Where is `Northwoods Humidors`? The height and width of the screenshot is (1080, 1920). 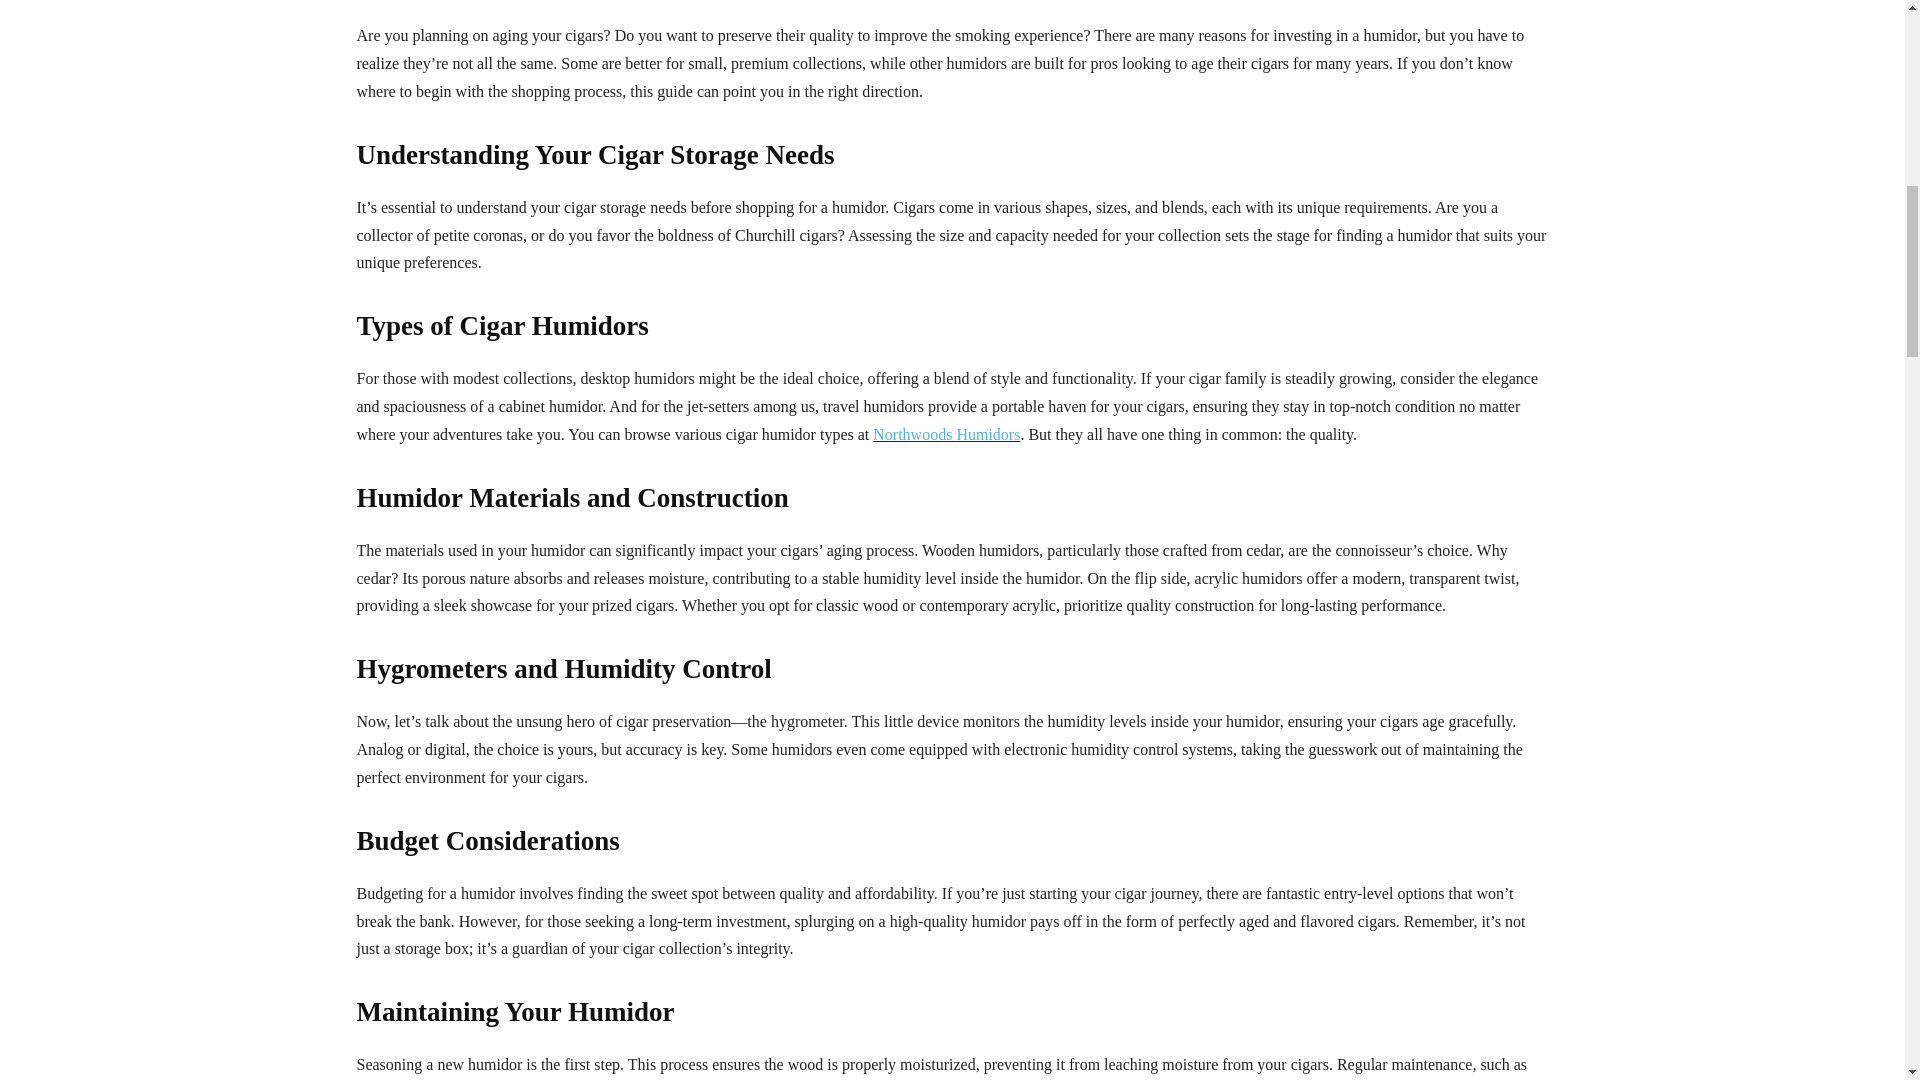
Northwoods Humidors is located at coordinates (946, 434).